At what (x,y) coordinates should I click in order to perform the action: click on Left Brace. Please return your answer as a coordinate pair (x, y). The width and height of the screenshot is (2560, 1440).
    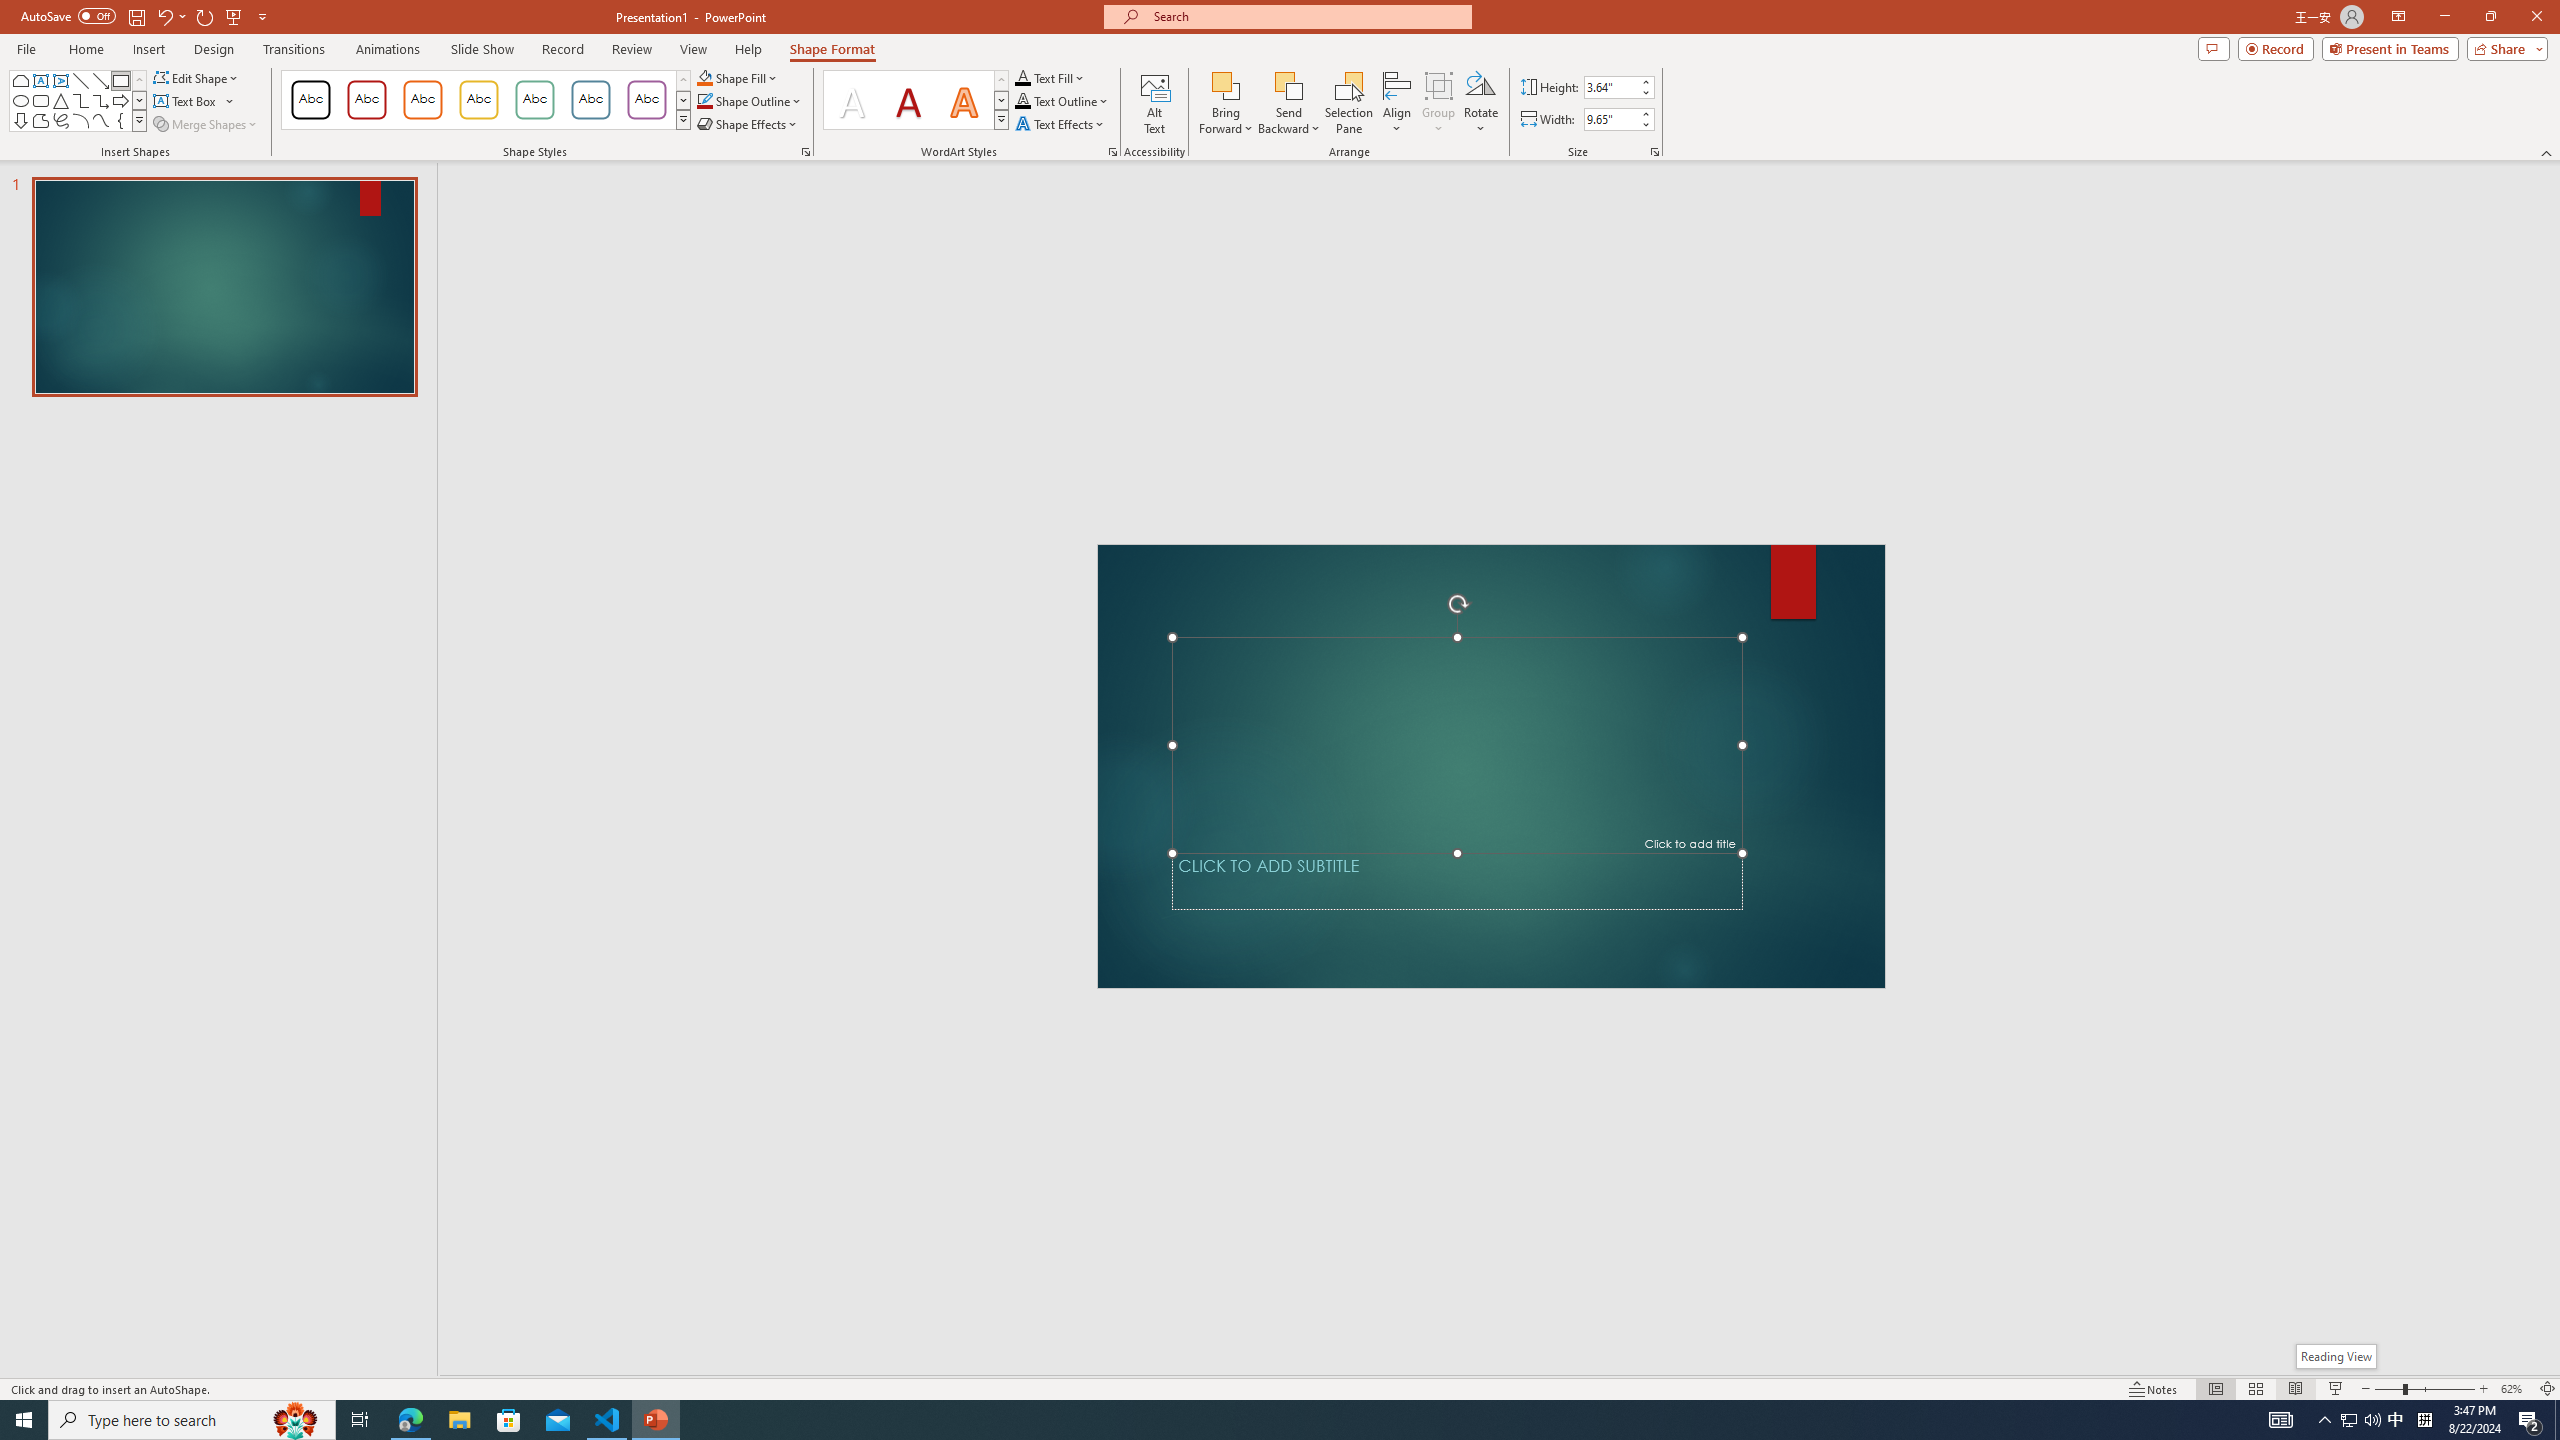
    Looking at the image, I should click on (120, 120).